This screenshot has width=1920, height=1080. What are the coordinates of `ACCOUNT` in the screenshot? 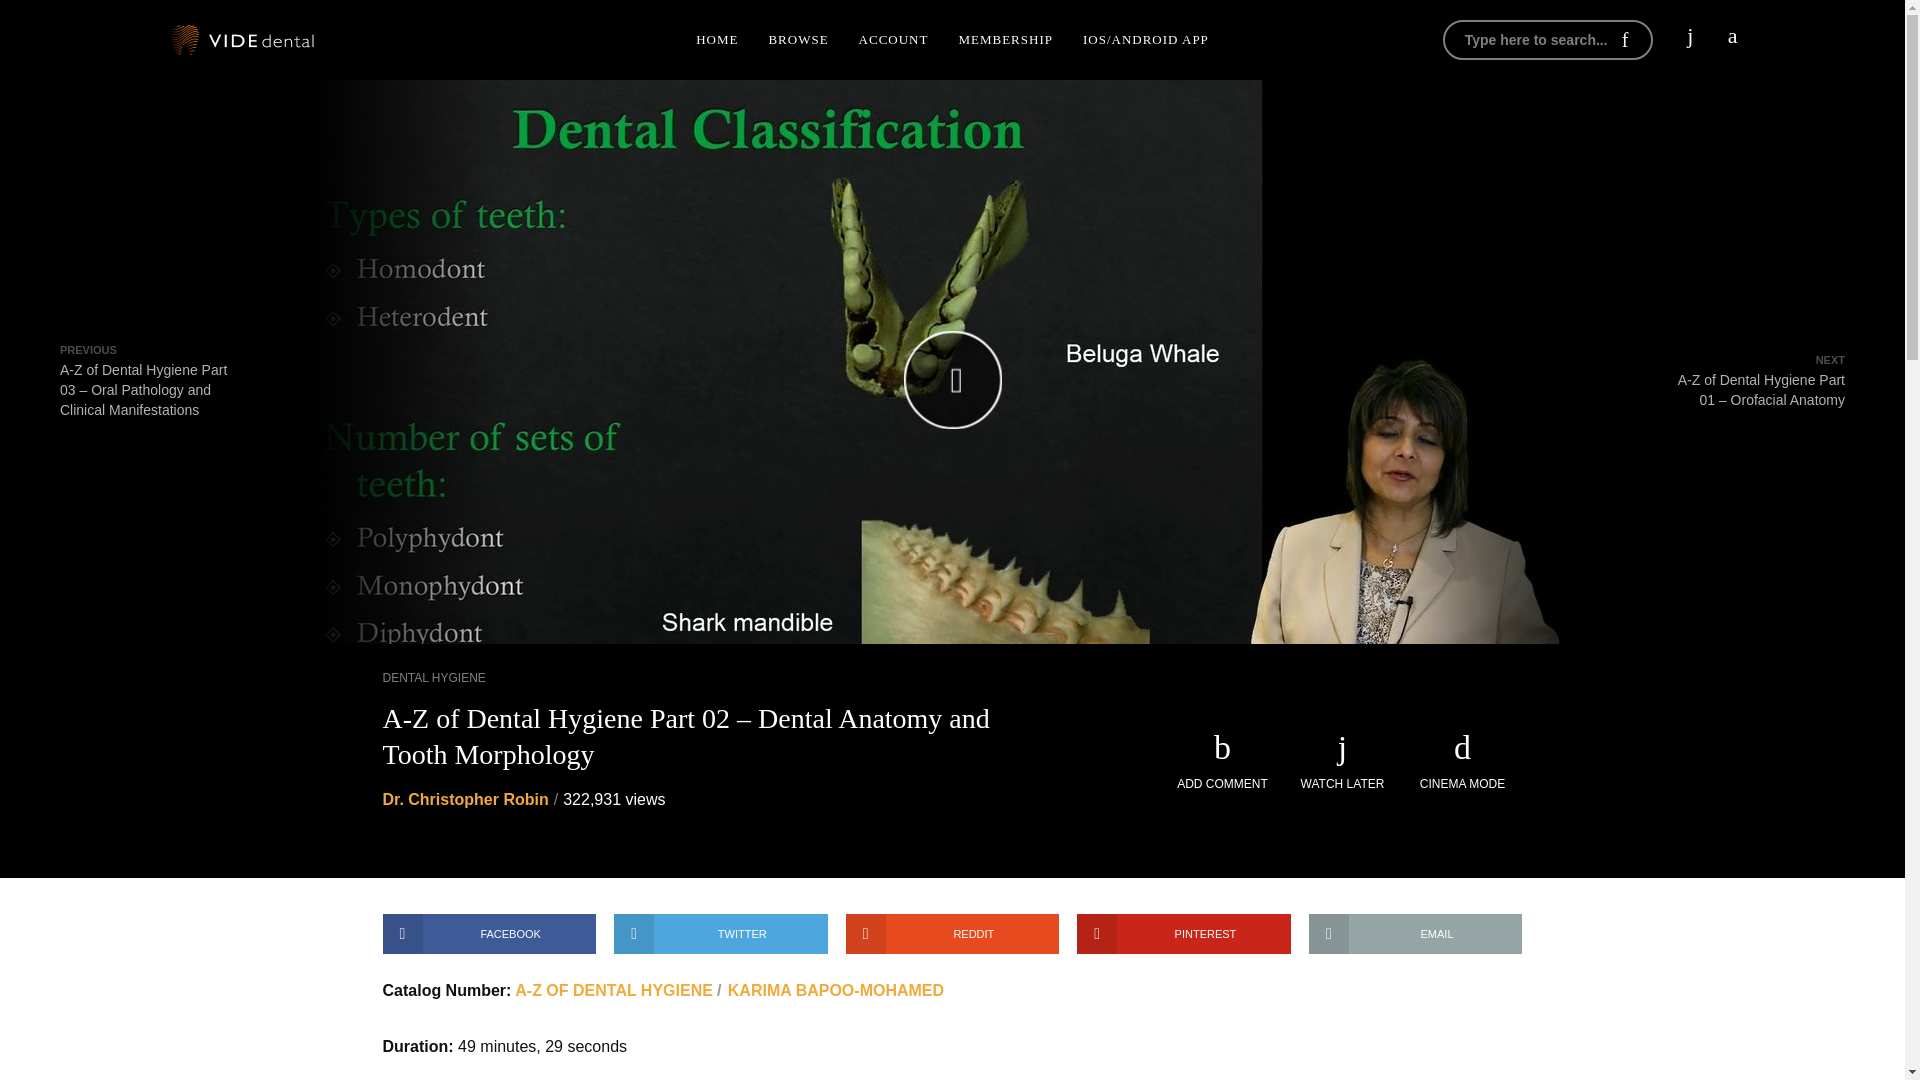 It's located at (894, 40).